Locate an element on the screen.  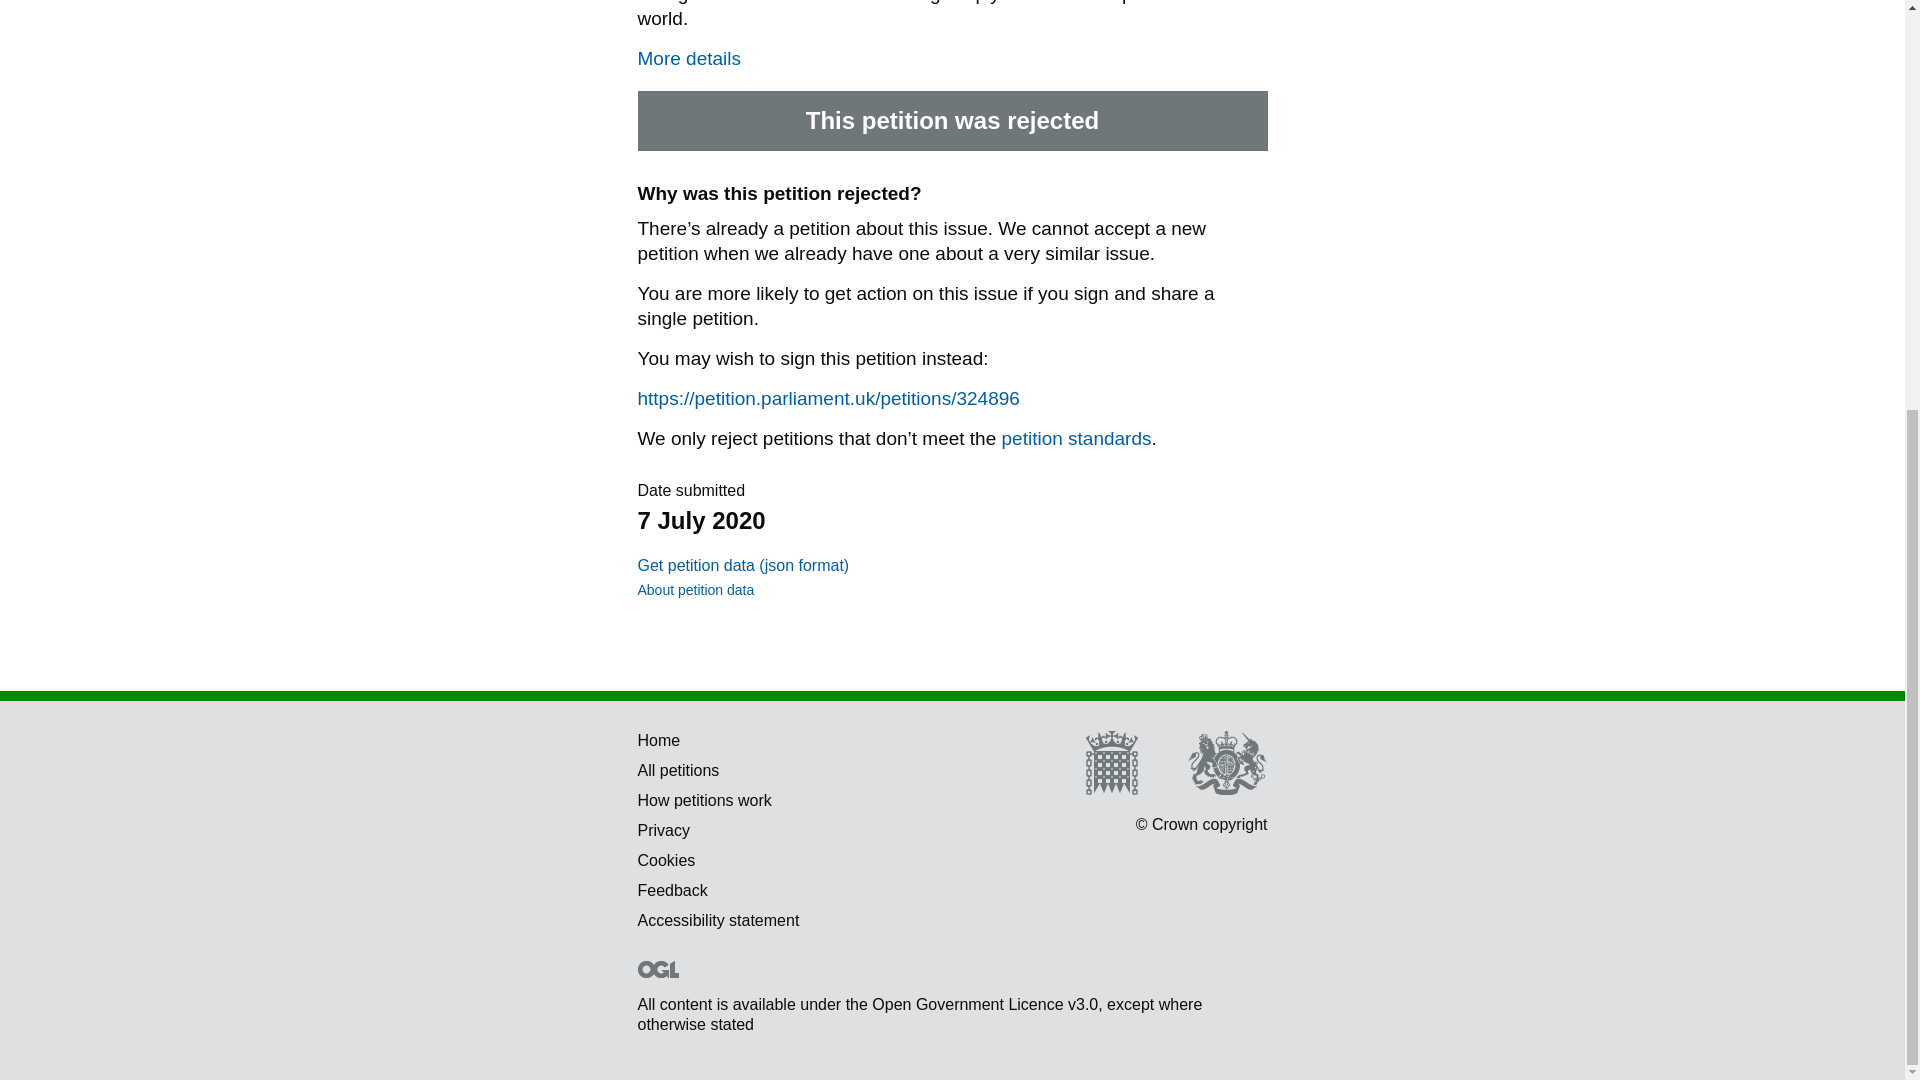
Open Government Licence is located at coordinates (658, 970).